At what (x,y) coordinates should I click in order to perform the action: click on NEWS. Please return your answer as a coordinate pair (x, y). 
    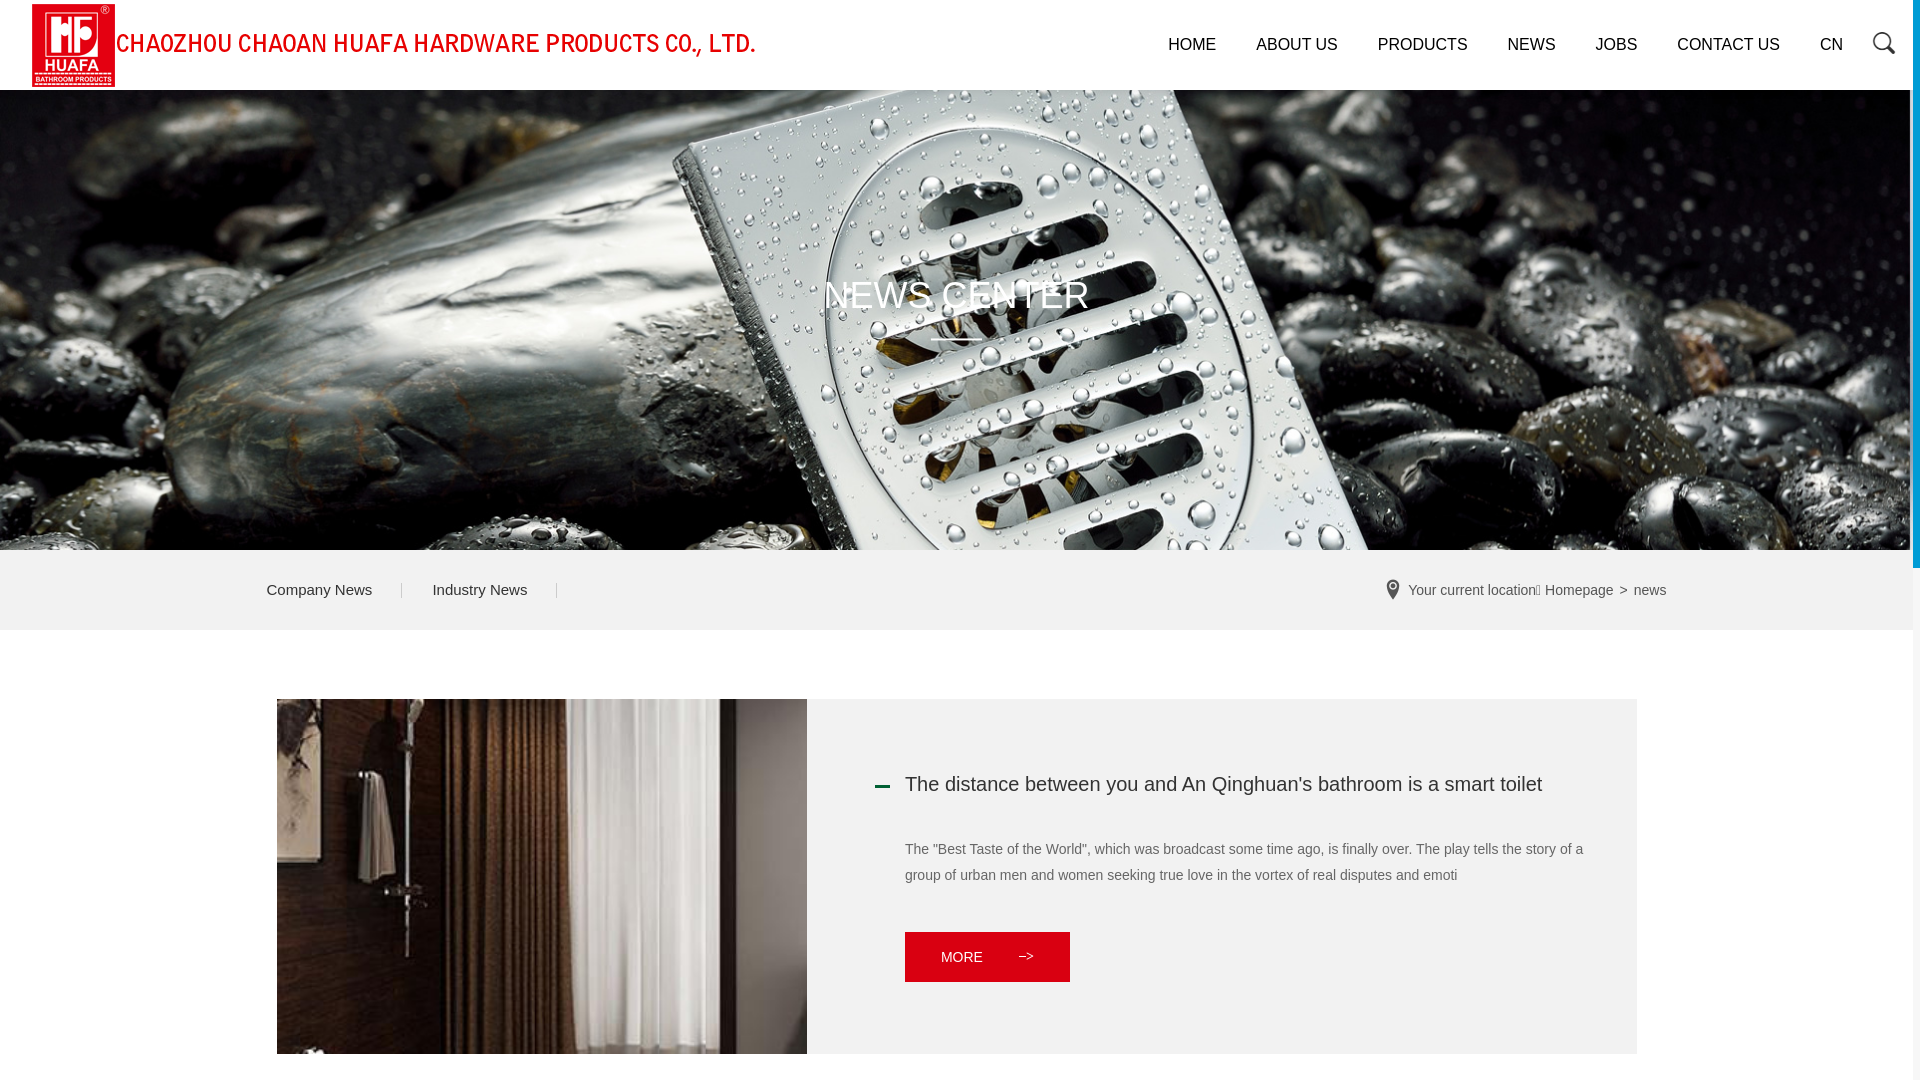
    Looking at the image, I should click on (1532, 45).